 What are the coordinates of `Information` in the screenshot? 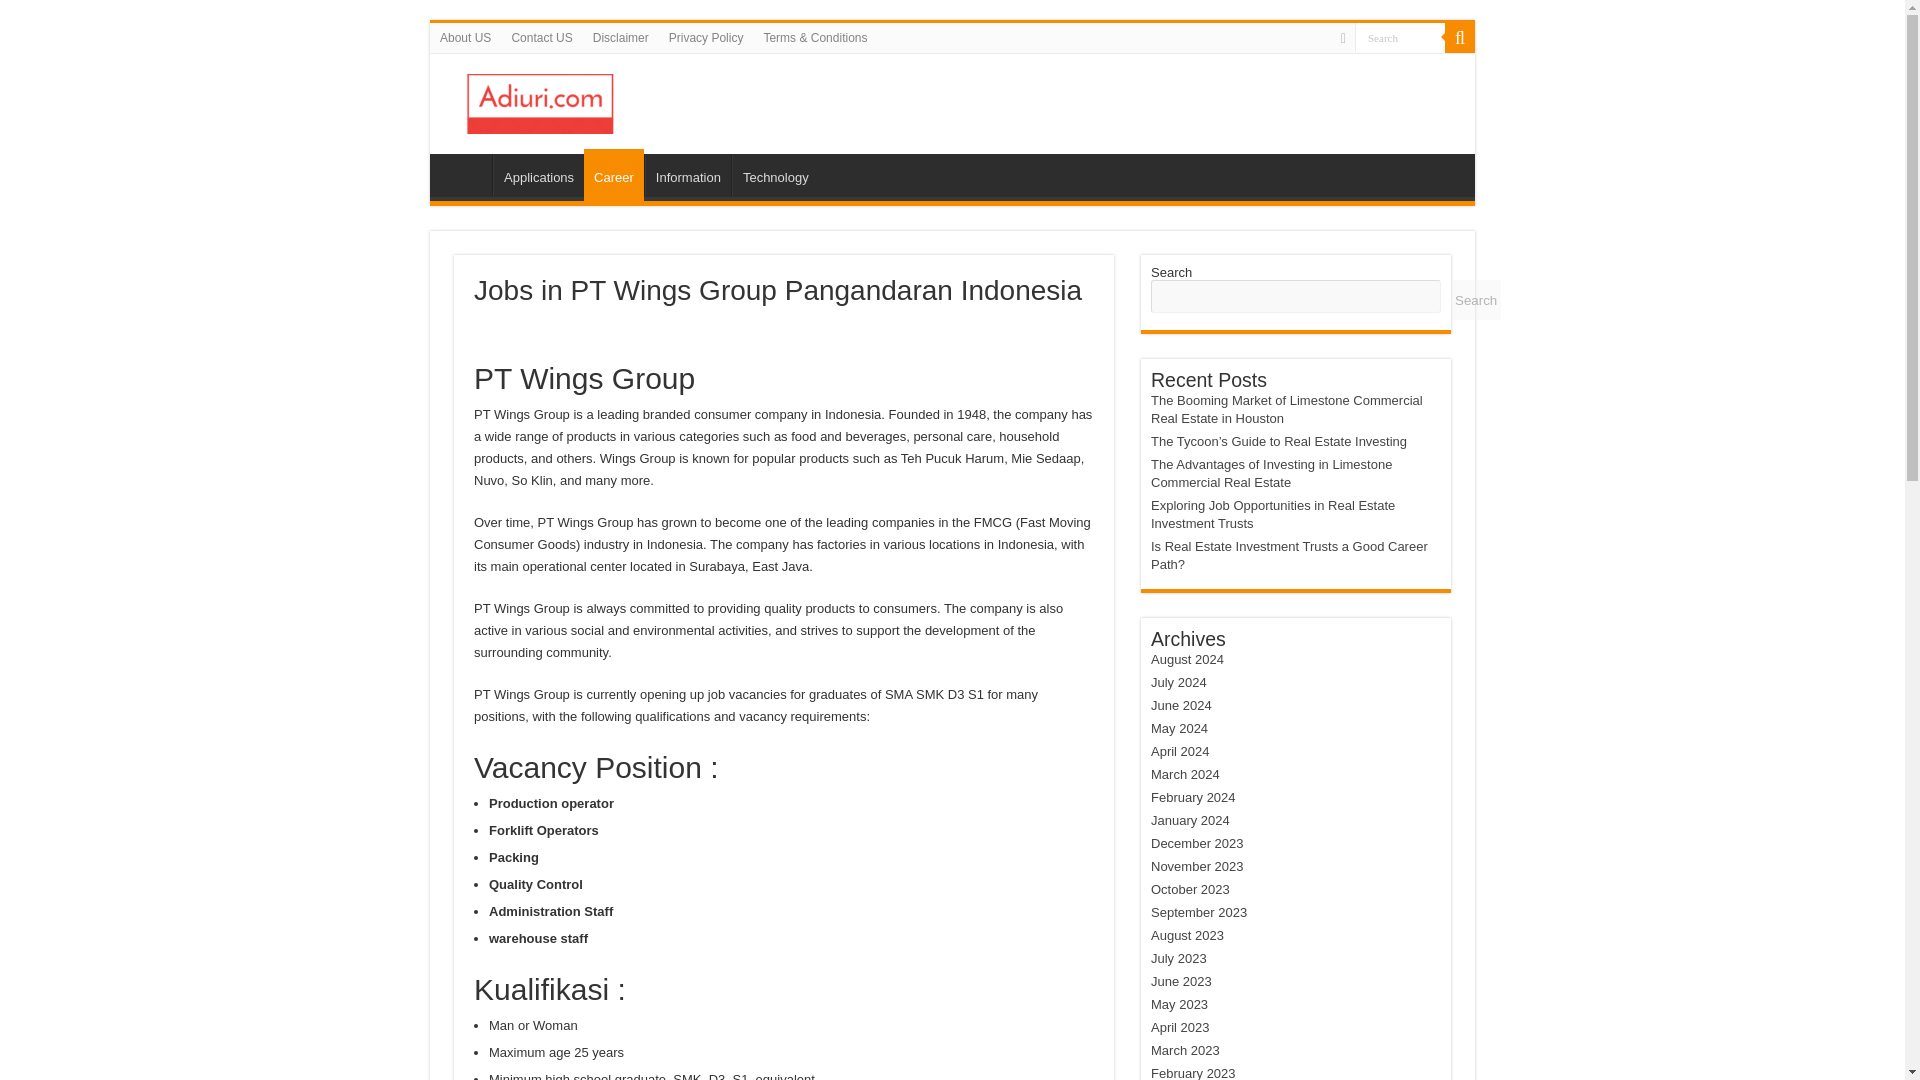 It's located at (688, 174).